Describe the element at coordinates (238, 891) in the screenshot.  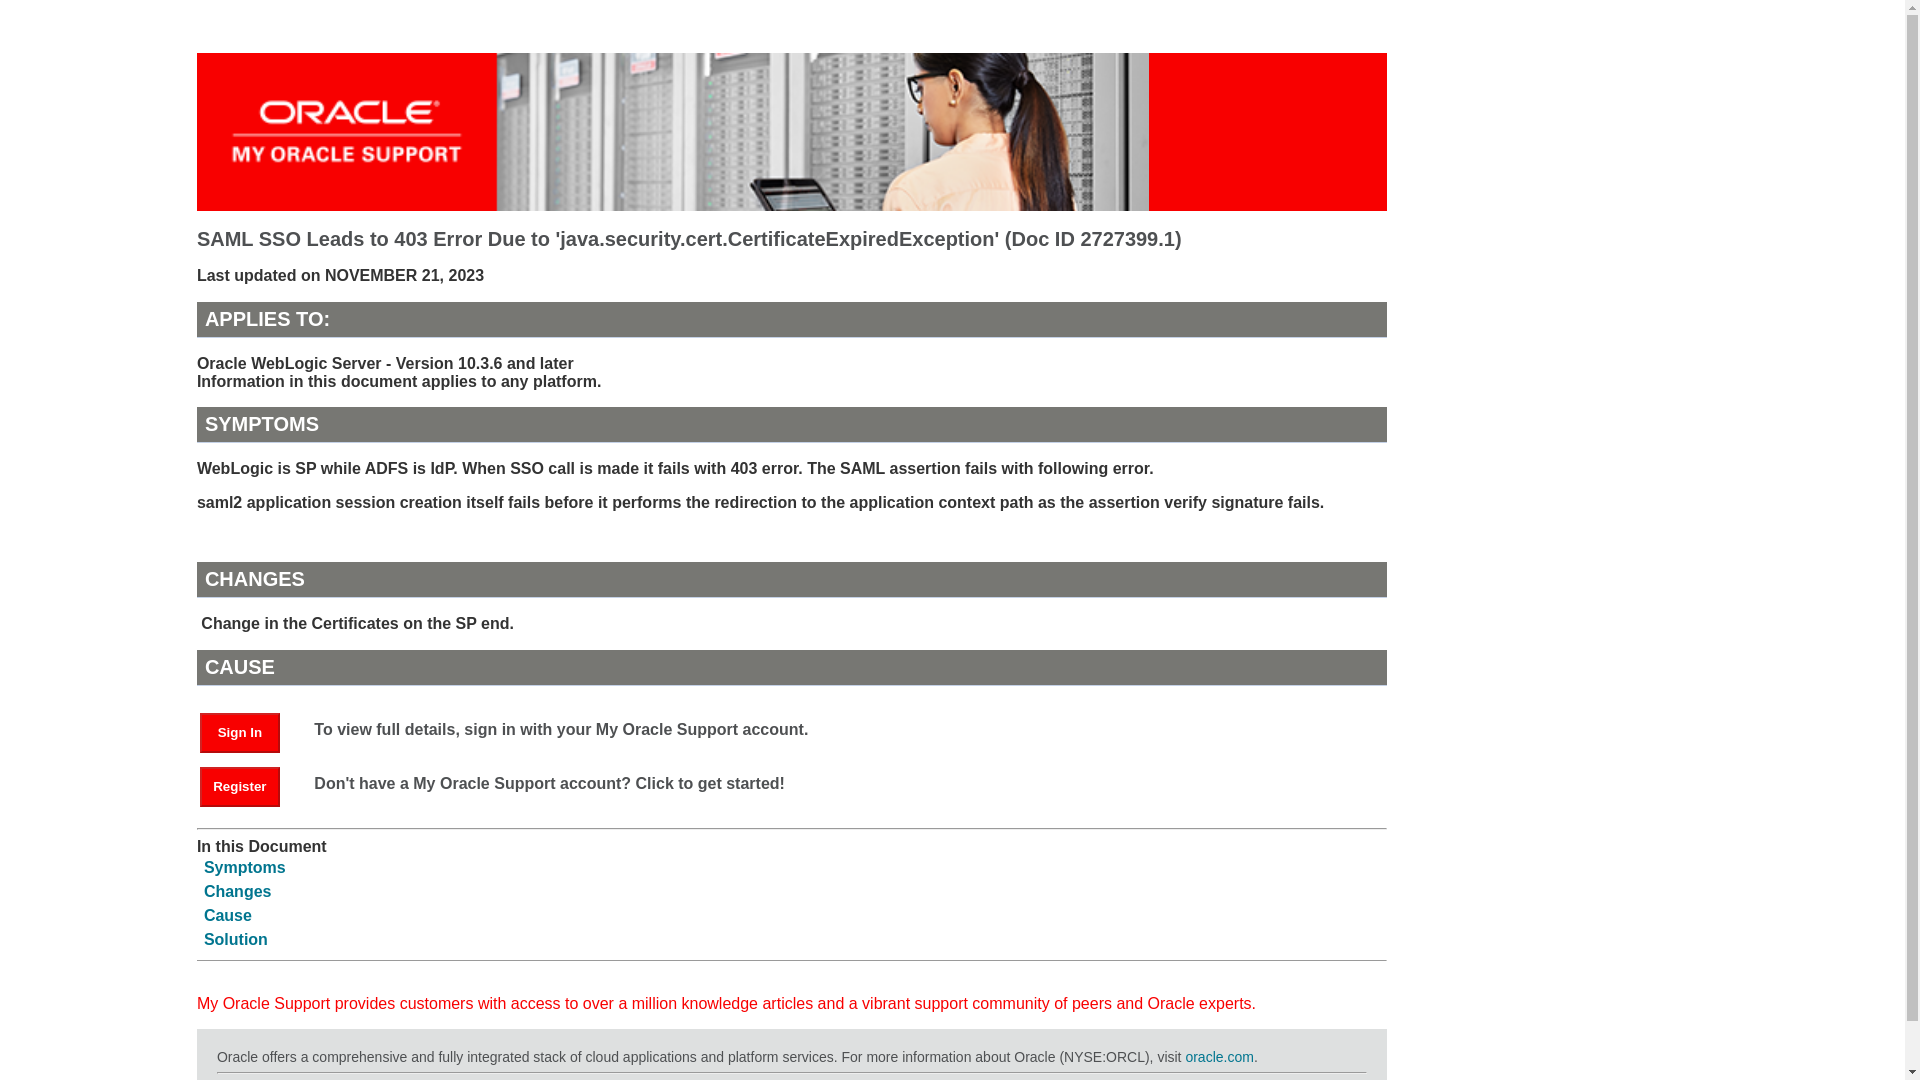
I see `Changes` at that location.